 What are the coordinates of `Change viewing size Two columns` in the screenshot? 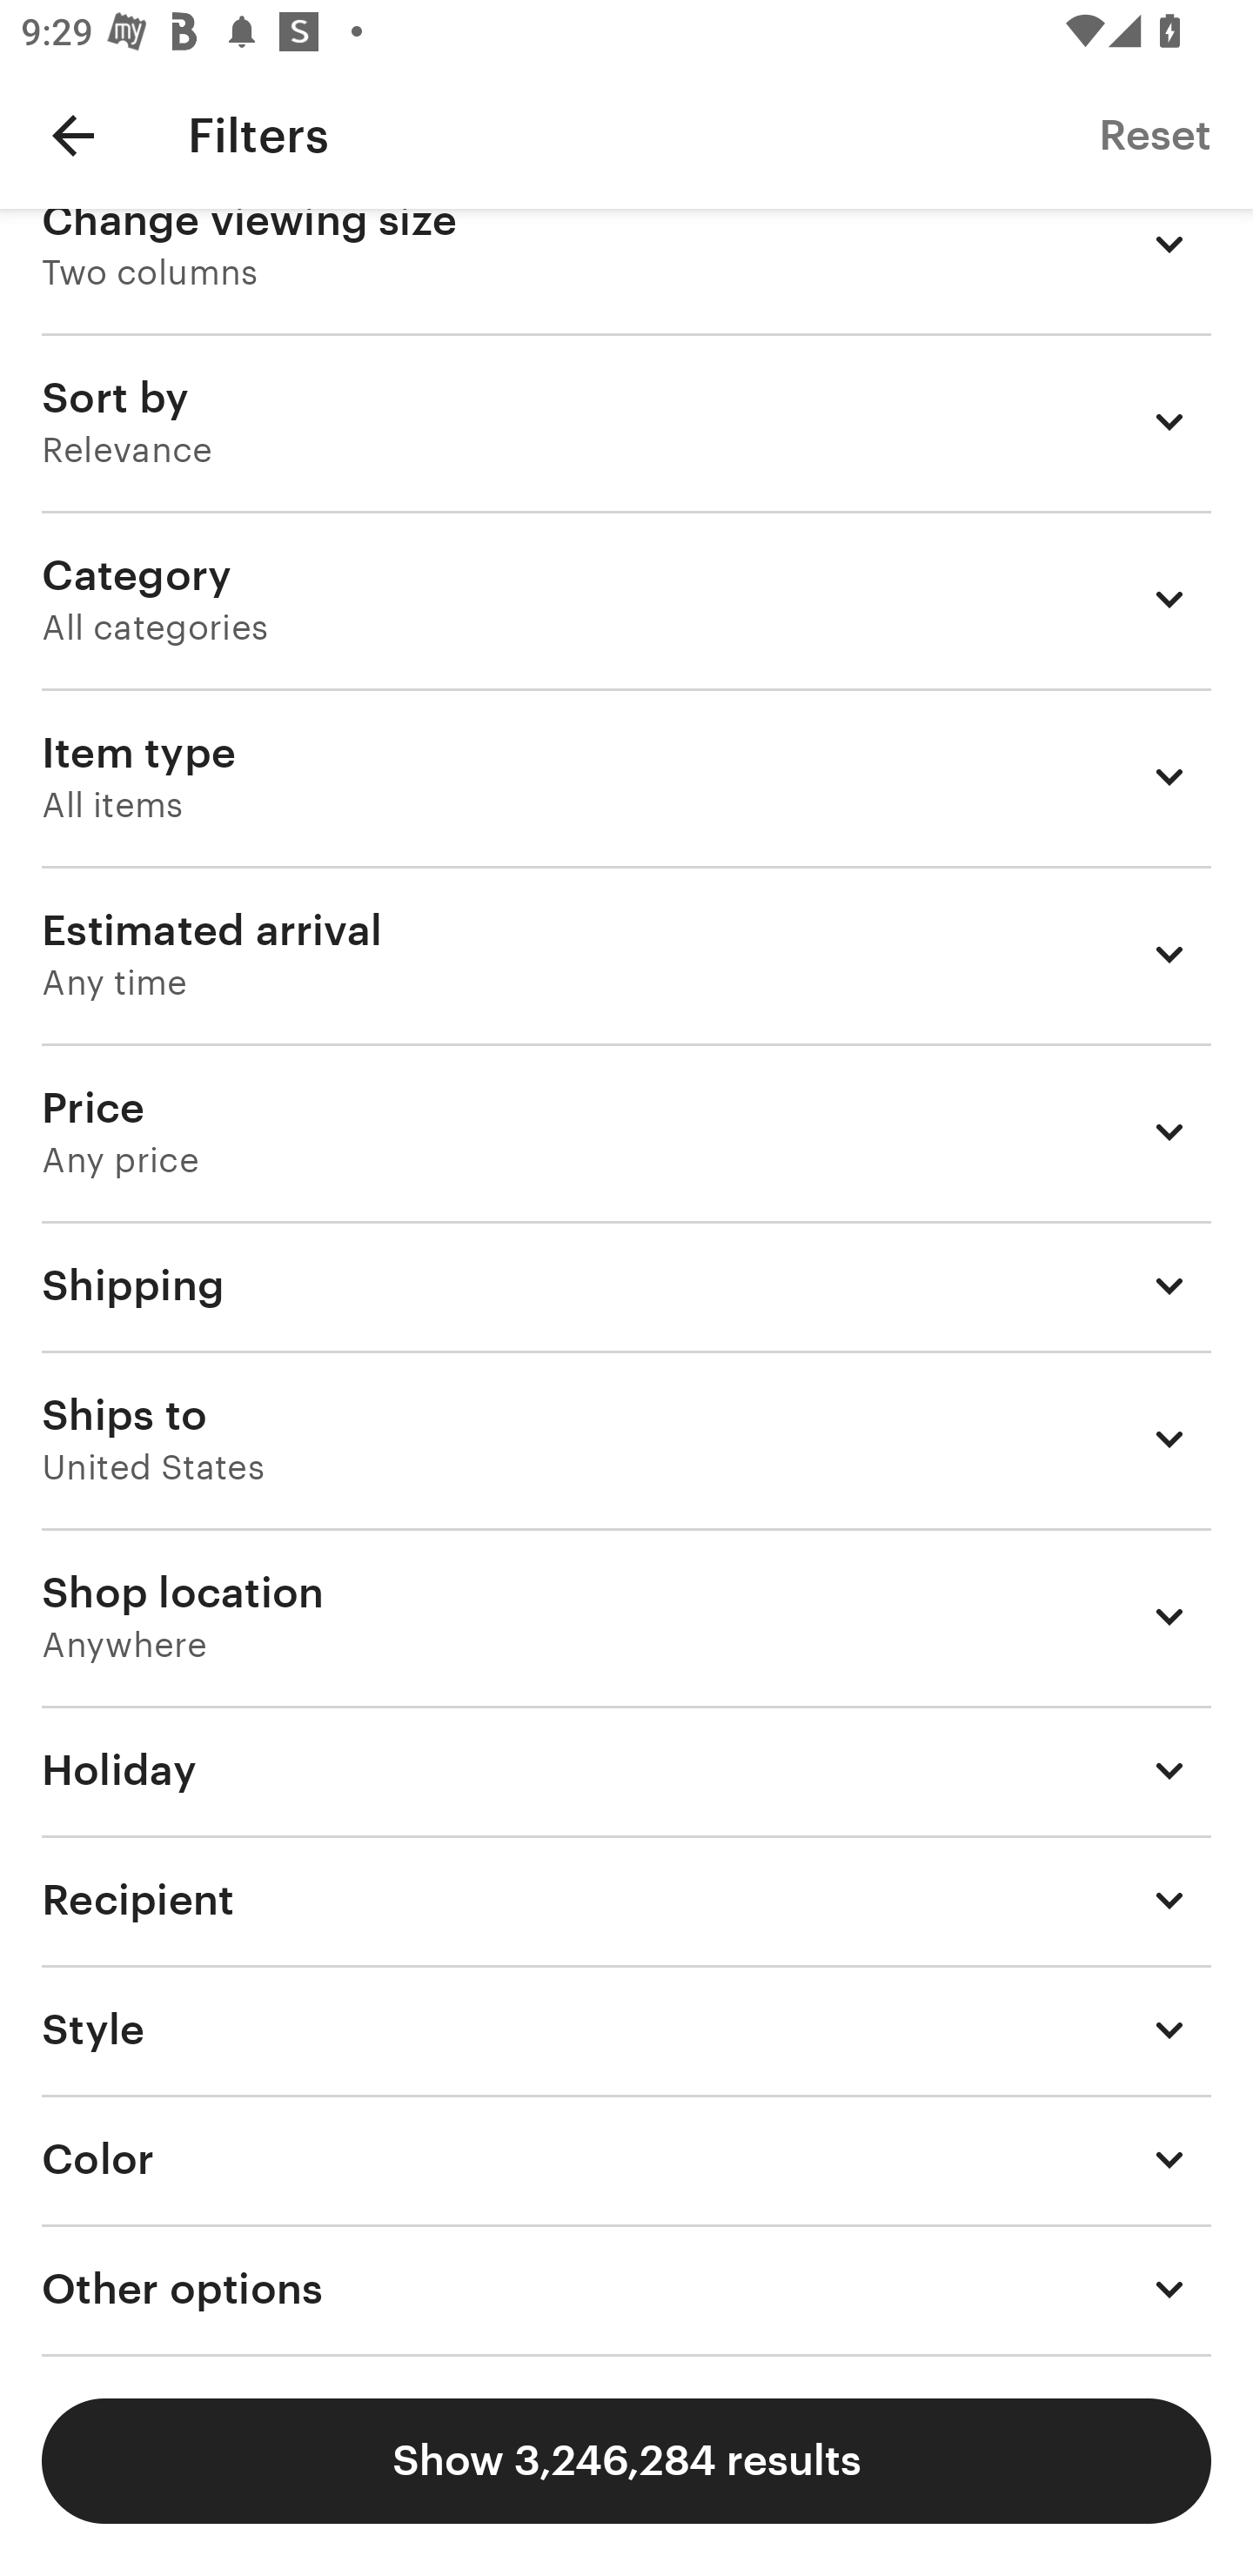 It's located at (626, 270).